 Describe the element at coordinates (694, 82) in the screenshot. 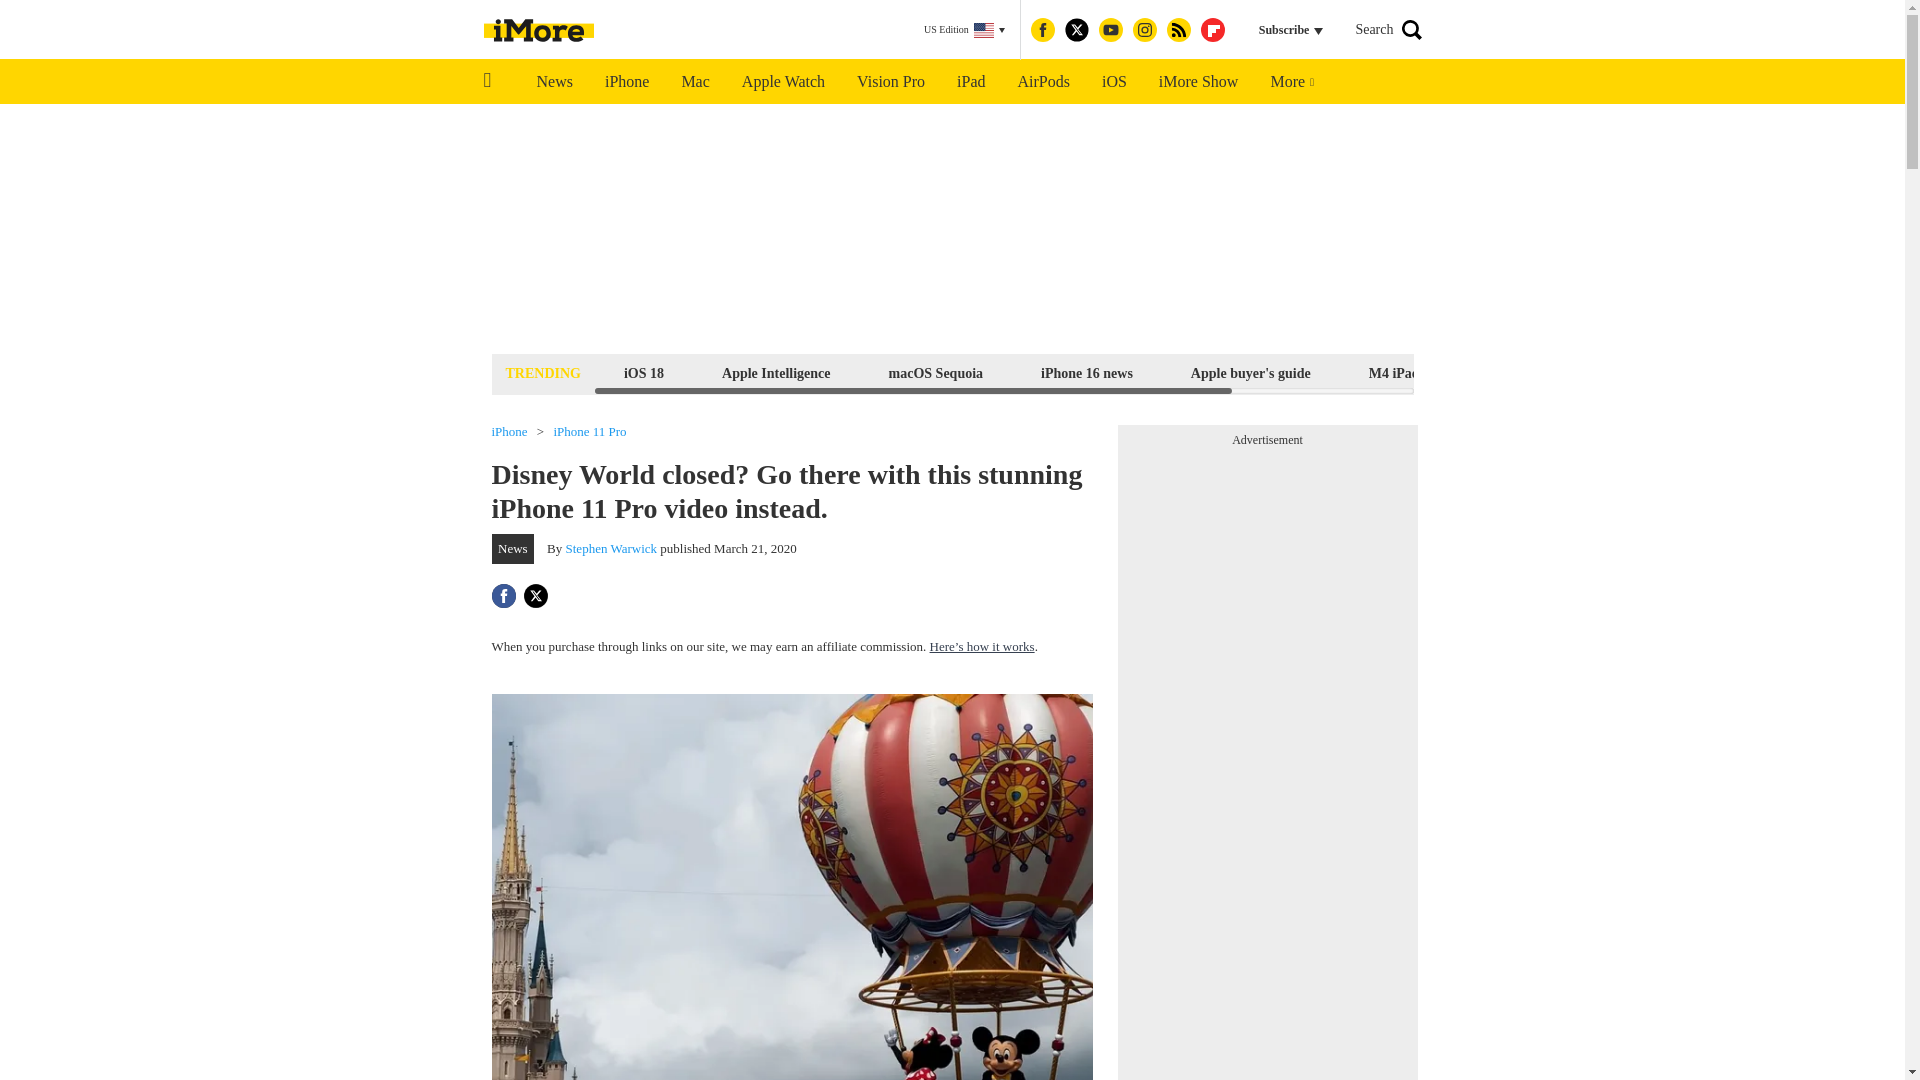

I see `Mac` at that location.